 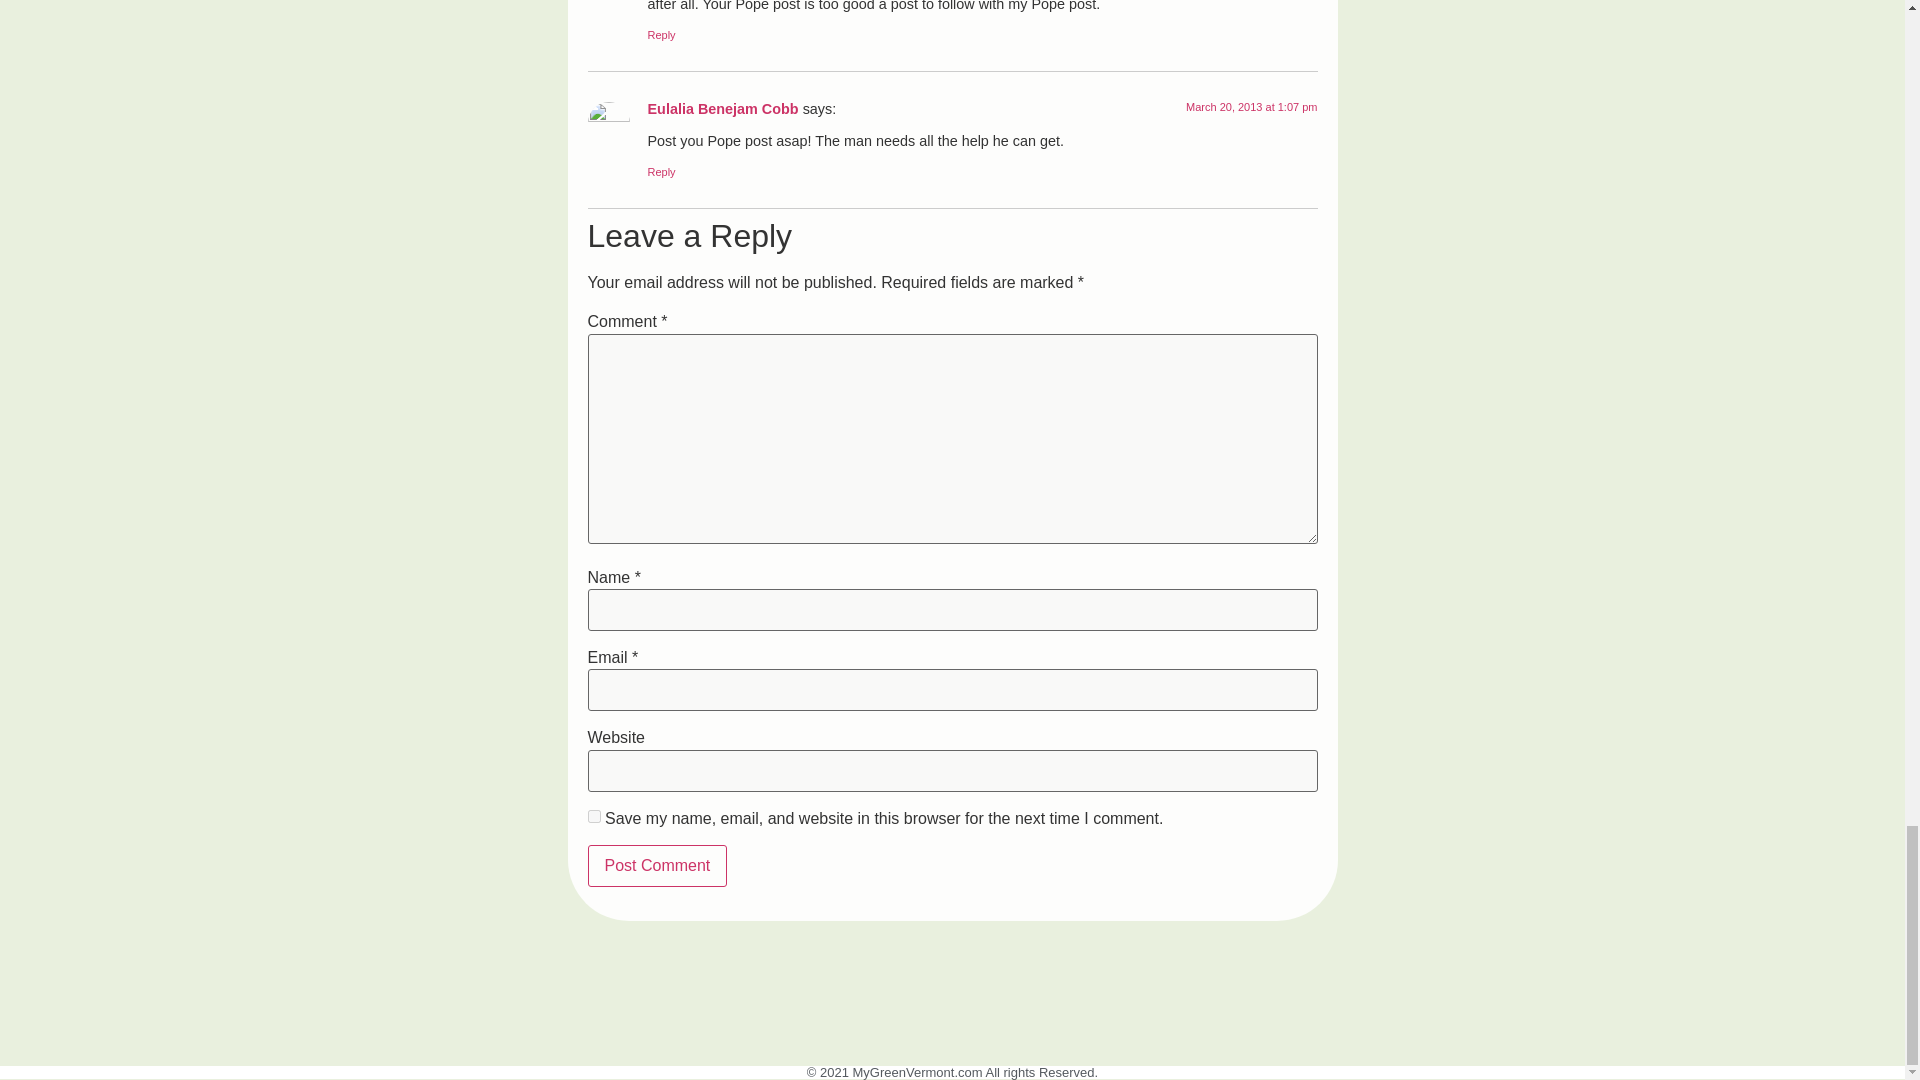 I want to click on Reply, so click(x=662, y=35).